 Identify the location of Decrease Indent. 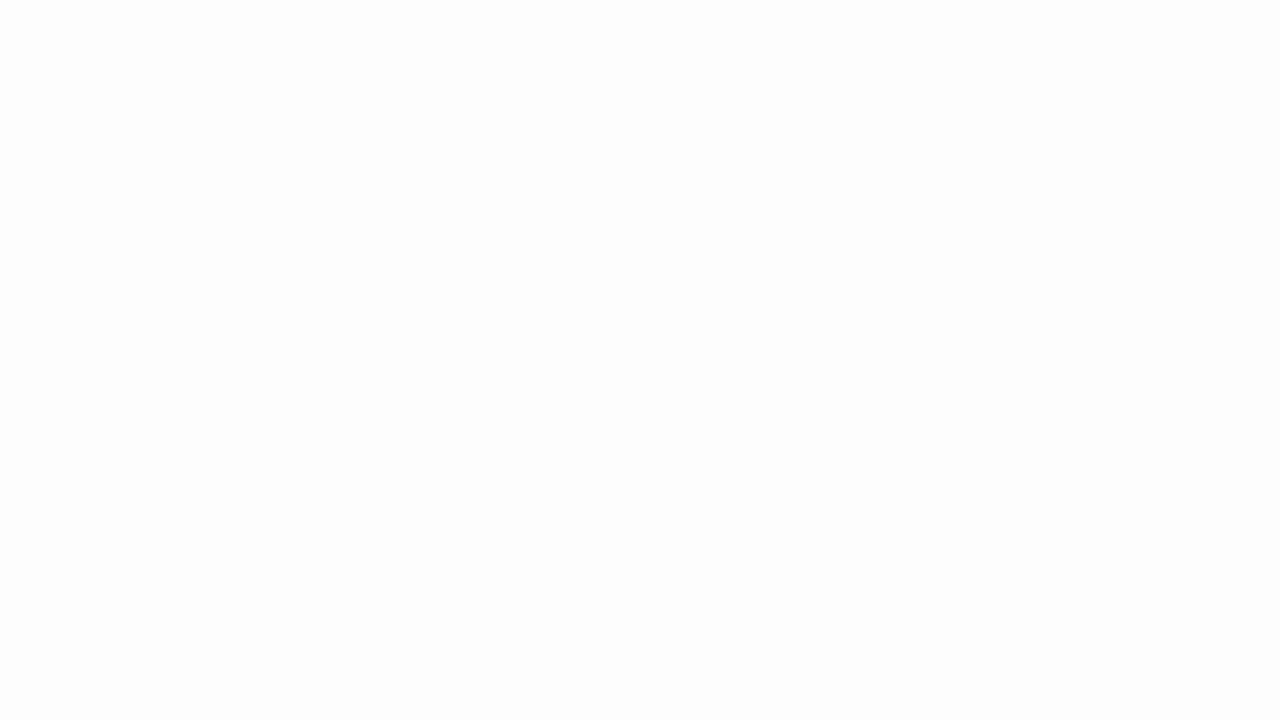
(540, 120).